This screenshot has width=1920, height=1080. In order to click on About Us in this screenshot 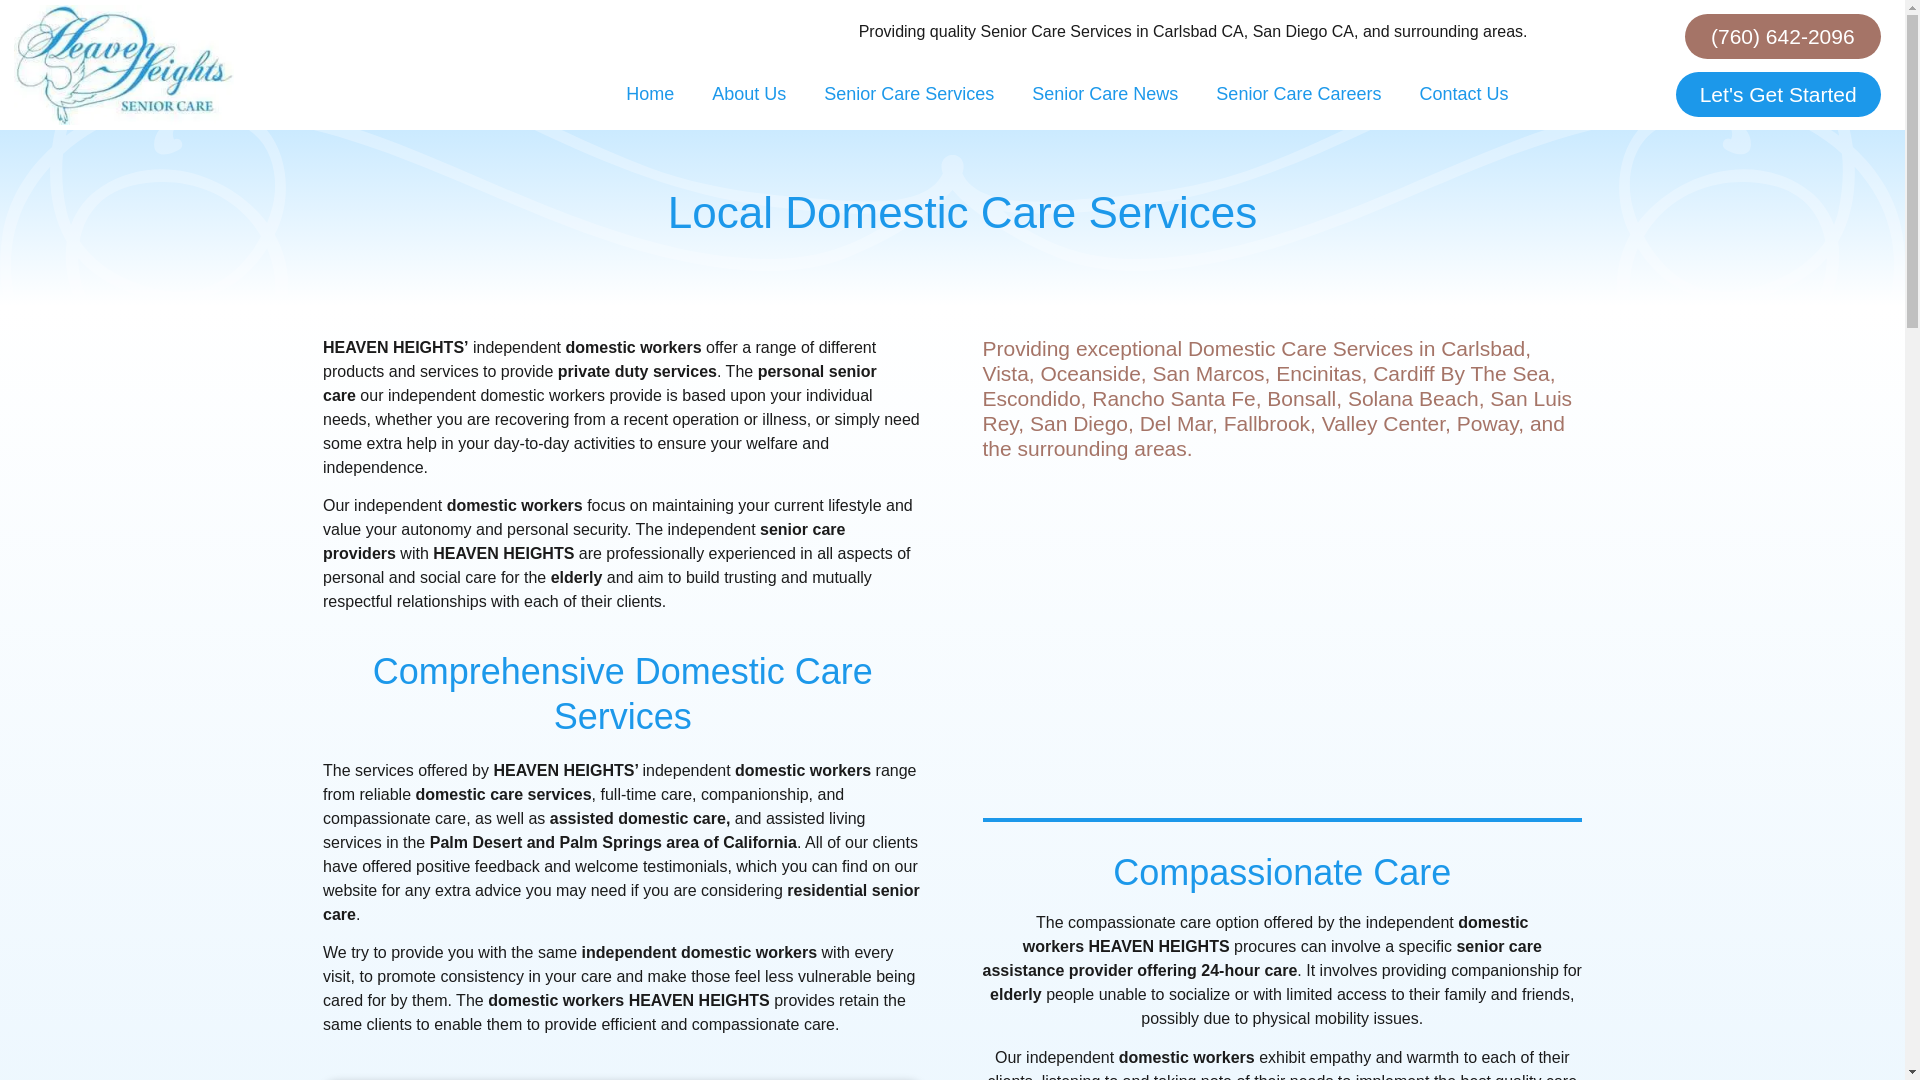, I will do `click(748, 93)`.